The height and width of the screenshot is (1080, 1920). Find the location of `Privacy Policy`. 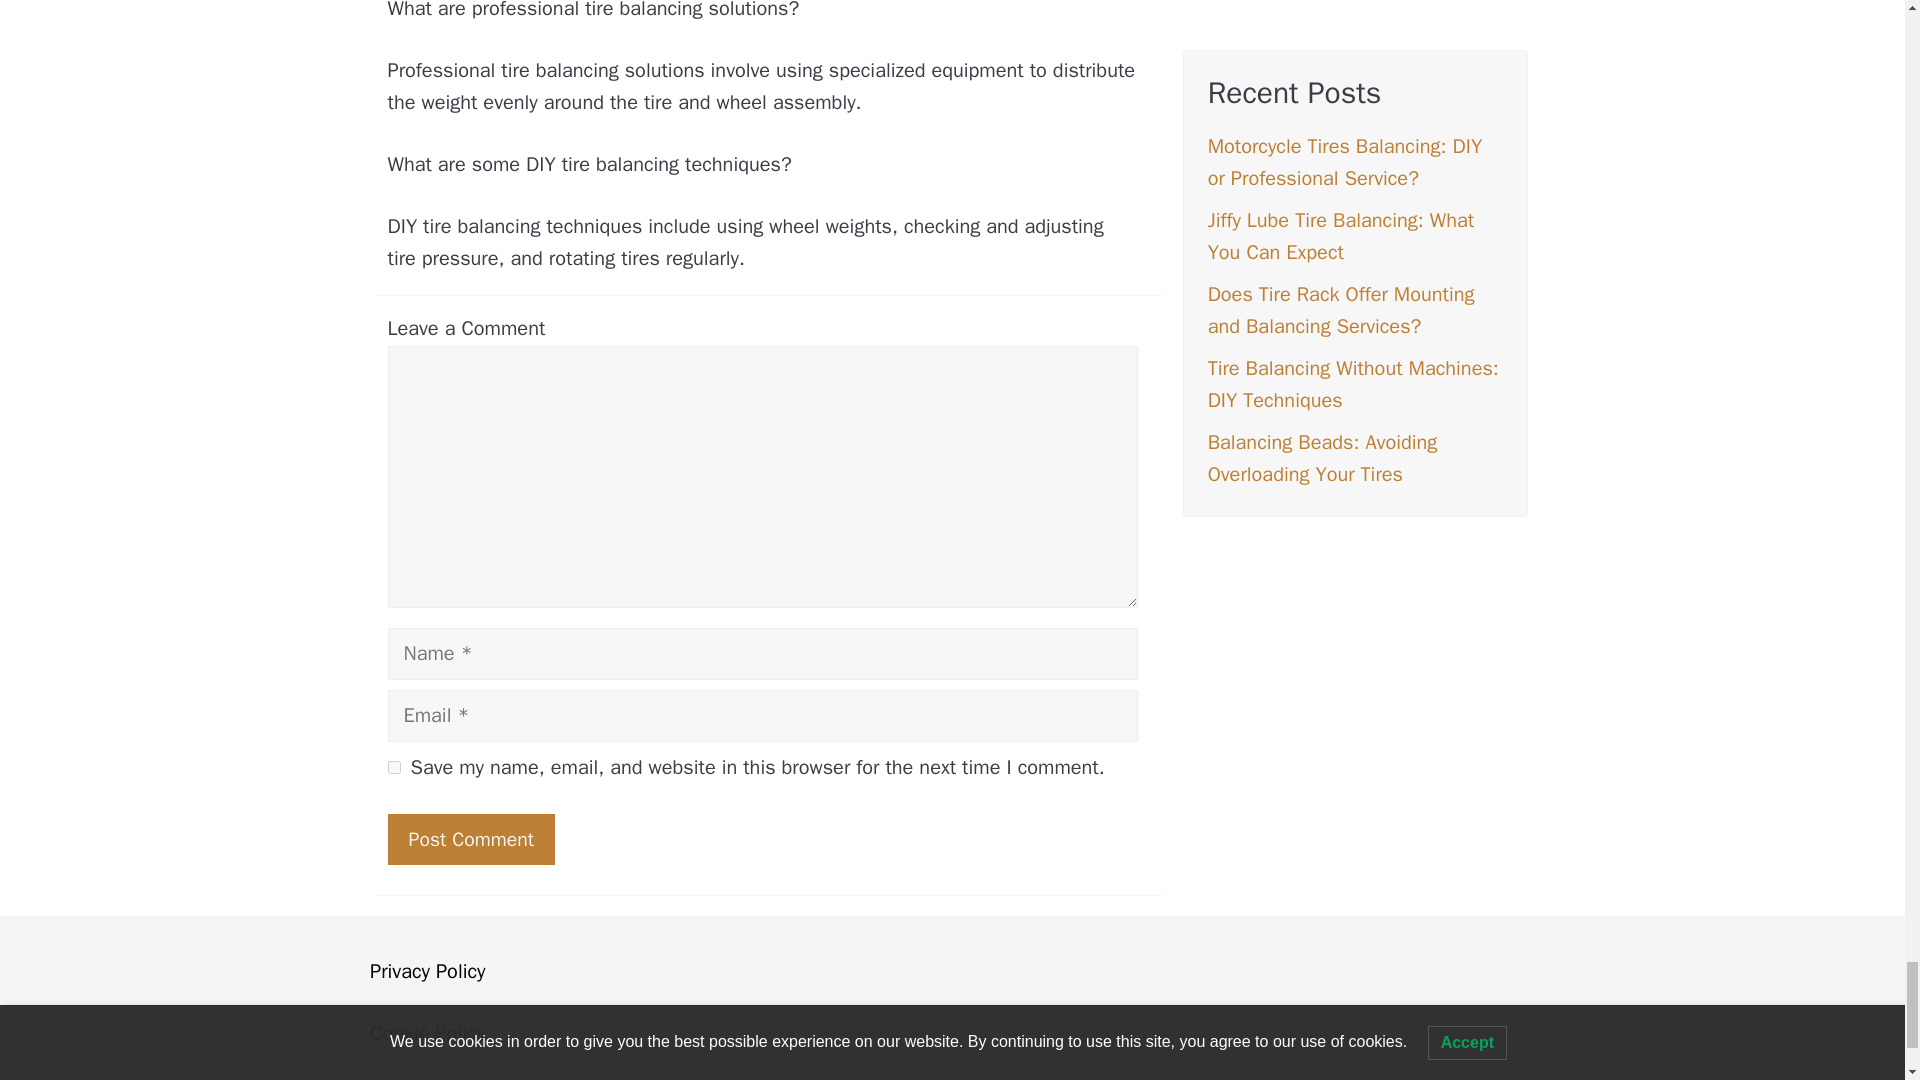

Privacy Policy is located at coordinates (428, 971).